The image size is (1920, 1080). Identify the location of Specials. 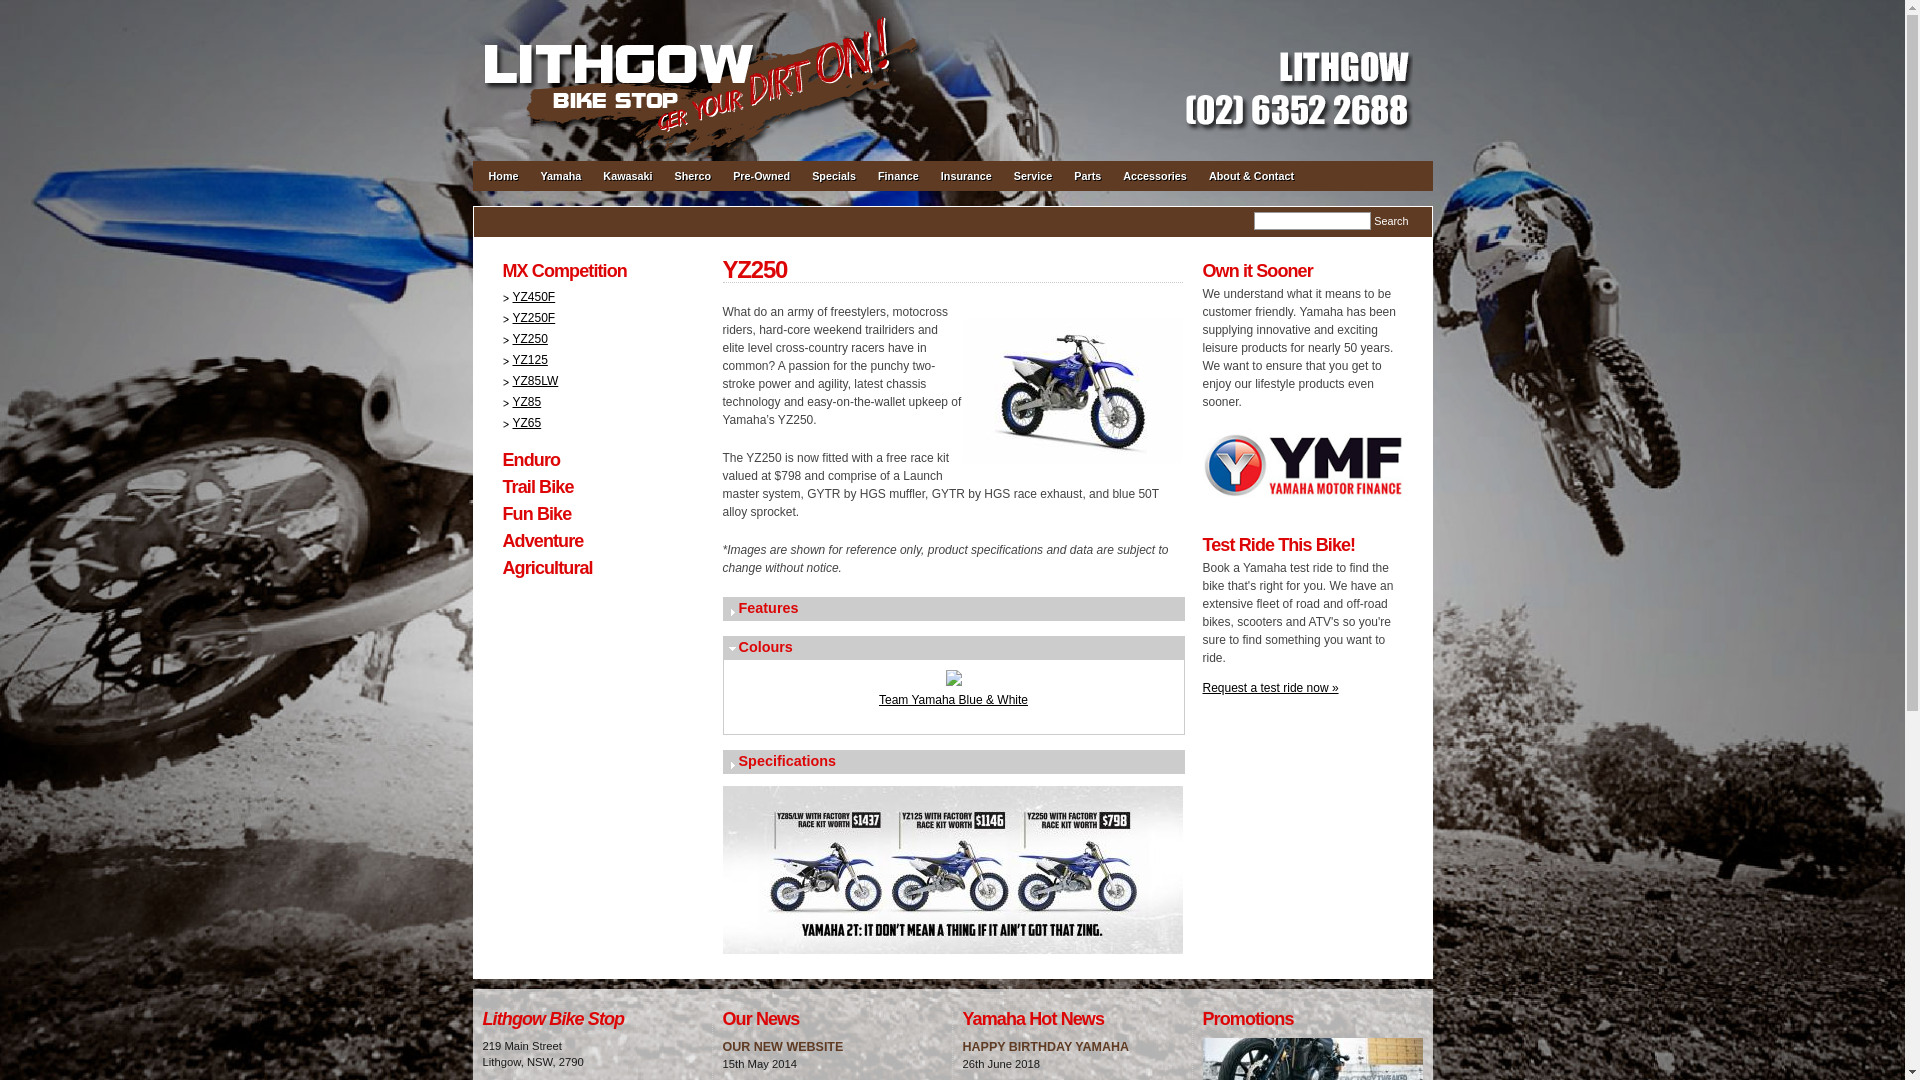
(834, 184).